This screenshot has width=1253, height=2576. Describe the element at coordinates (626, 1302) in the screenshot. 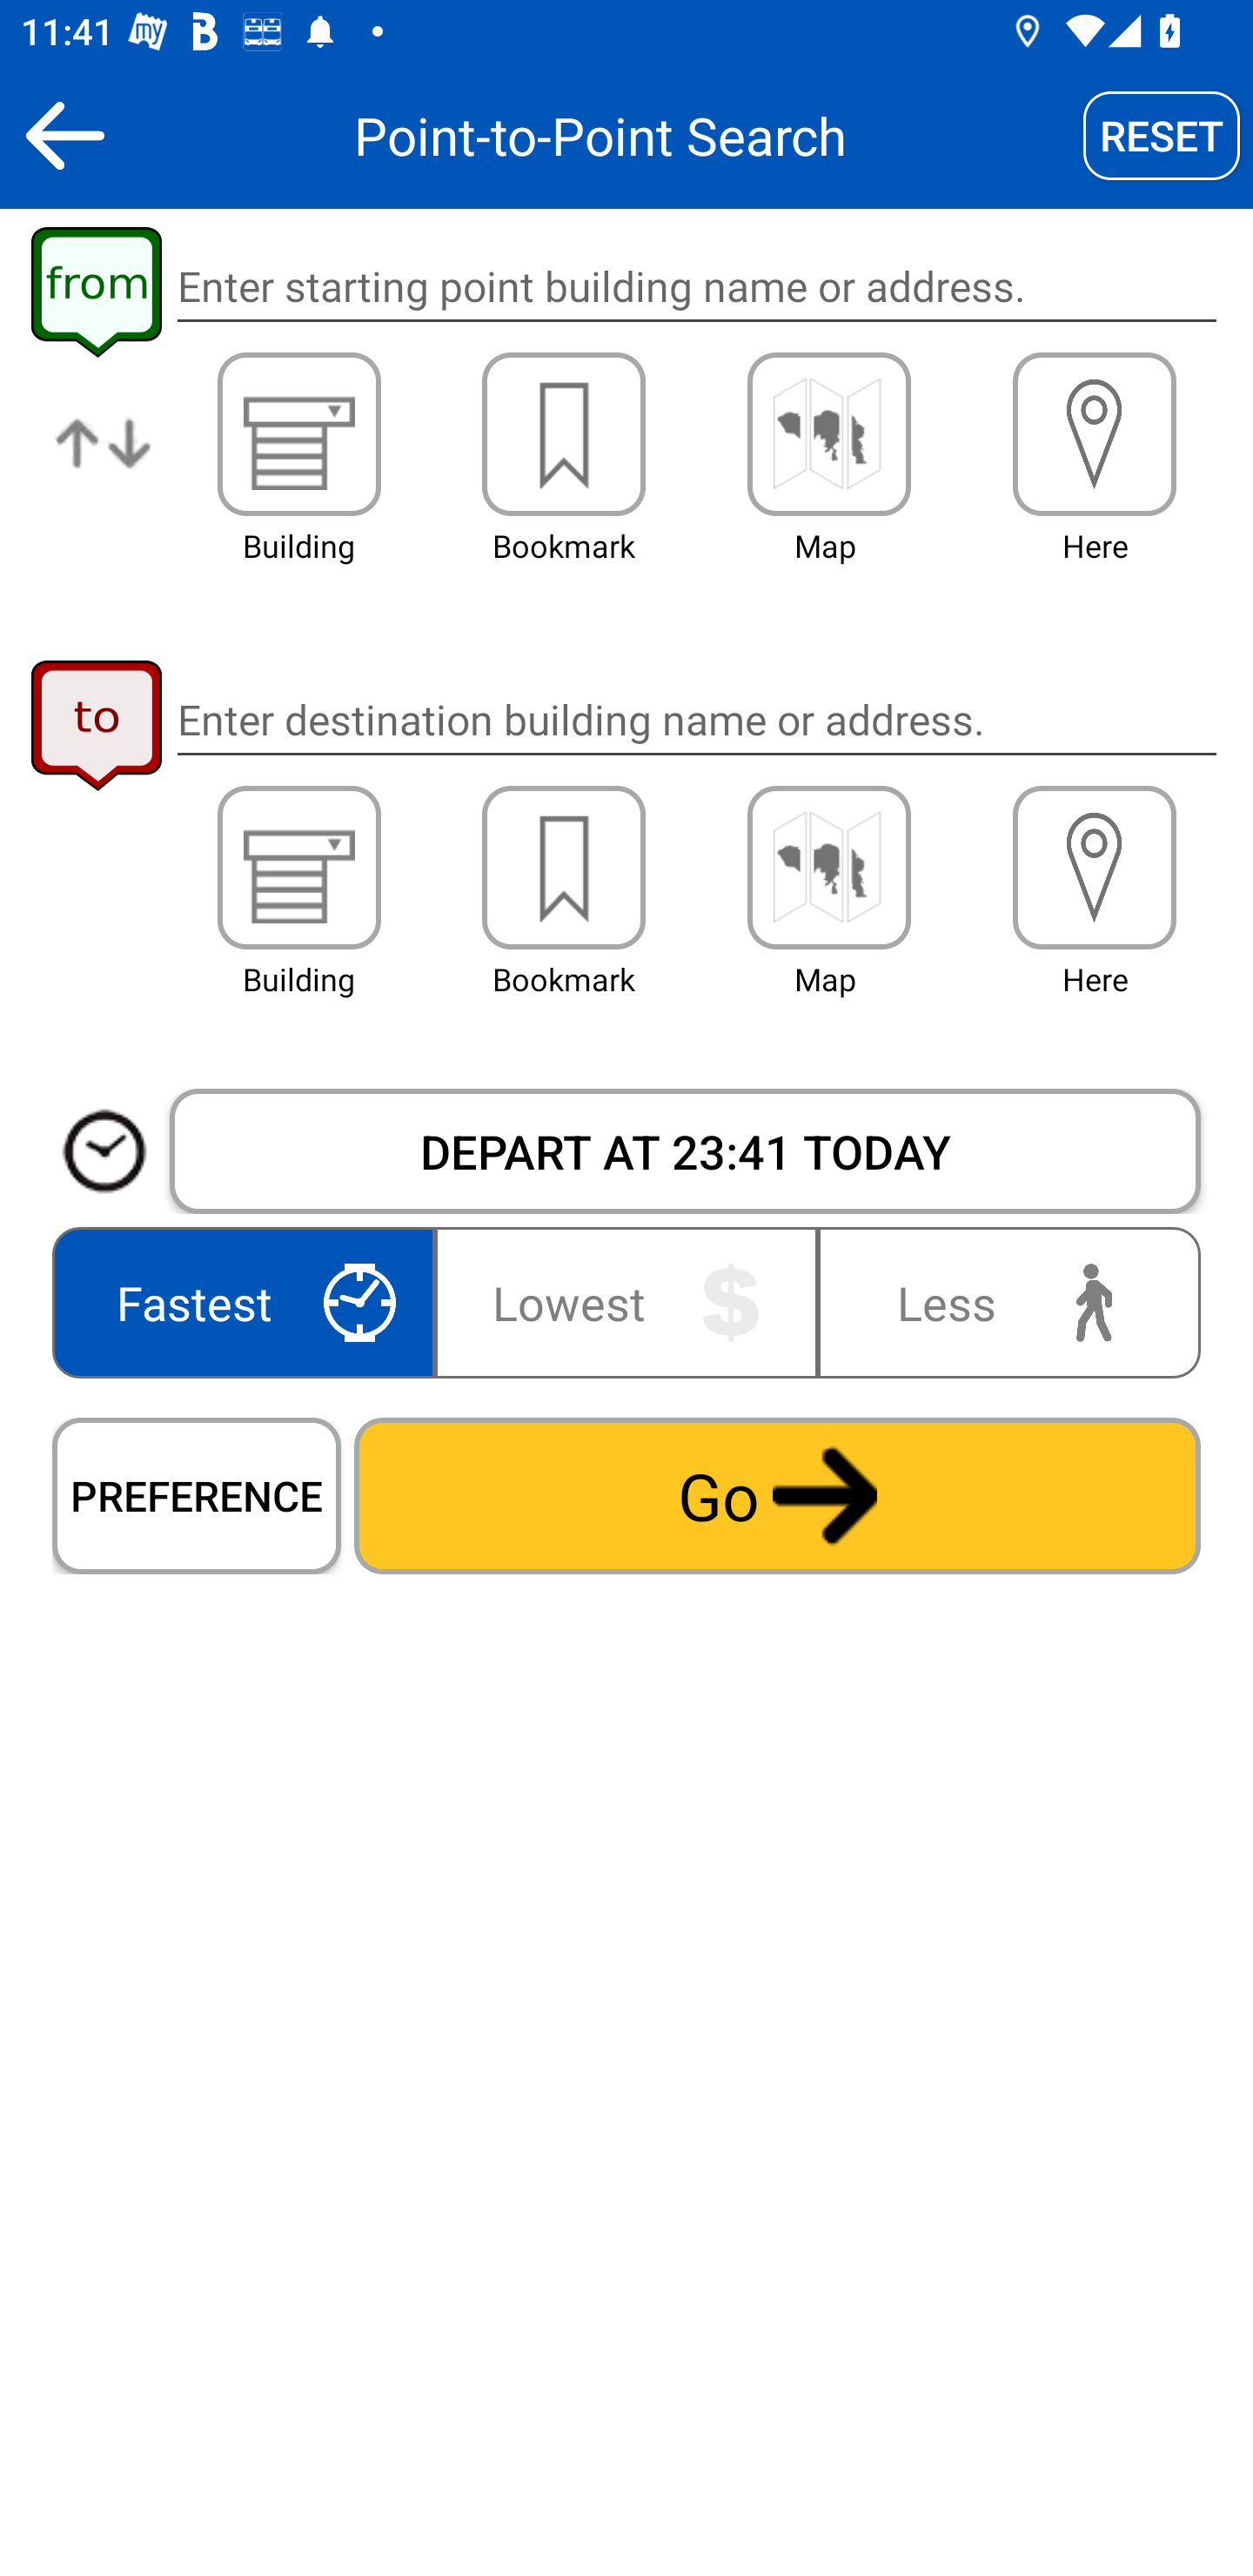

I see `Lowest` at that location.